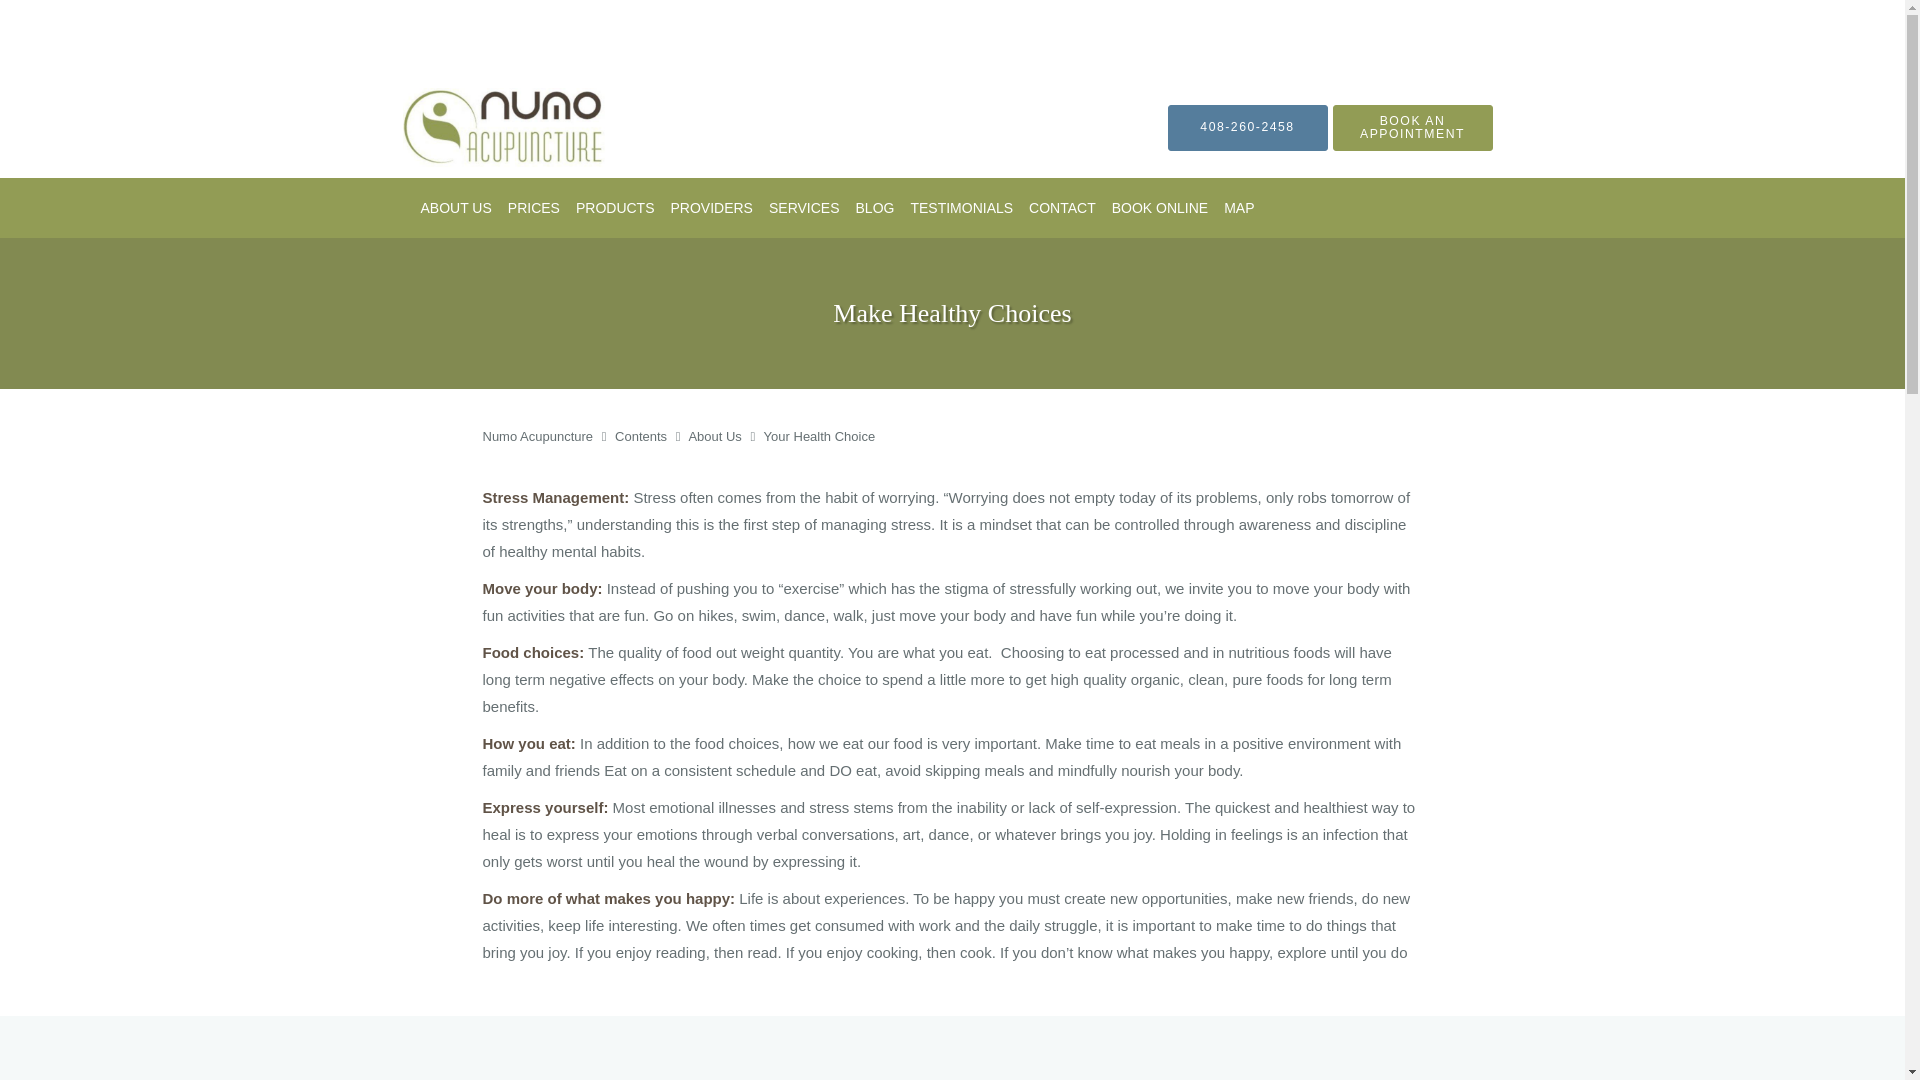 This screenshot has height=1080, width=1920. I want to click on ABOUT US, so click(456, 208).